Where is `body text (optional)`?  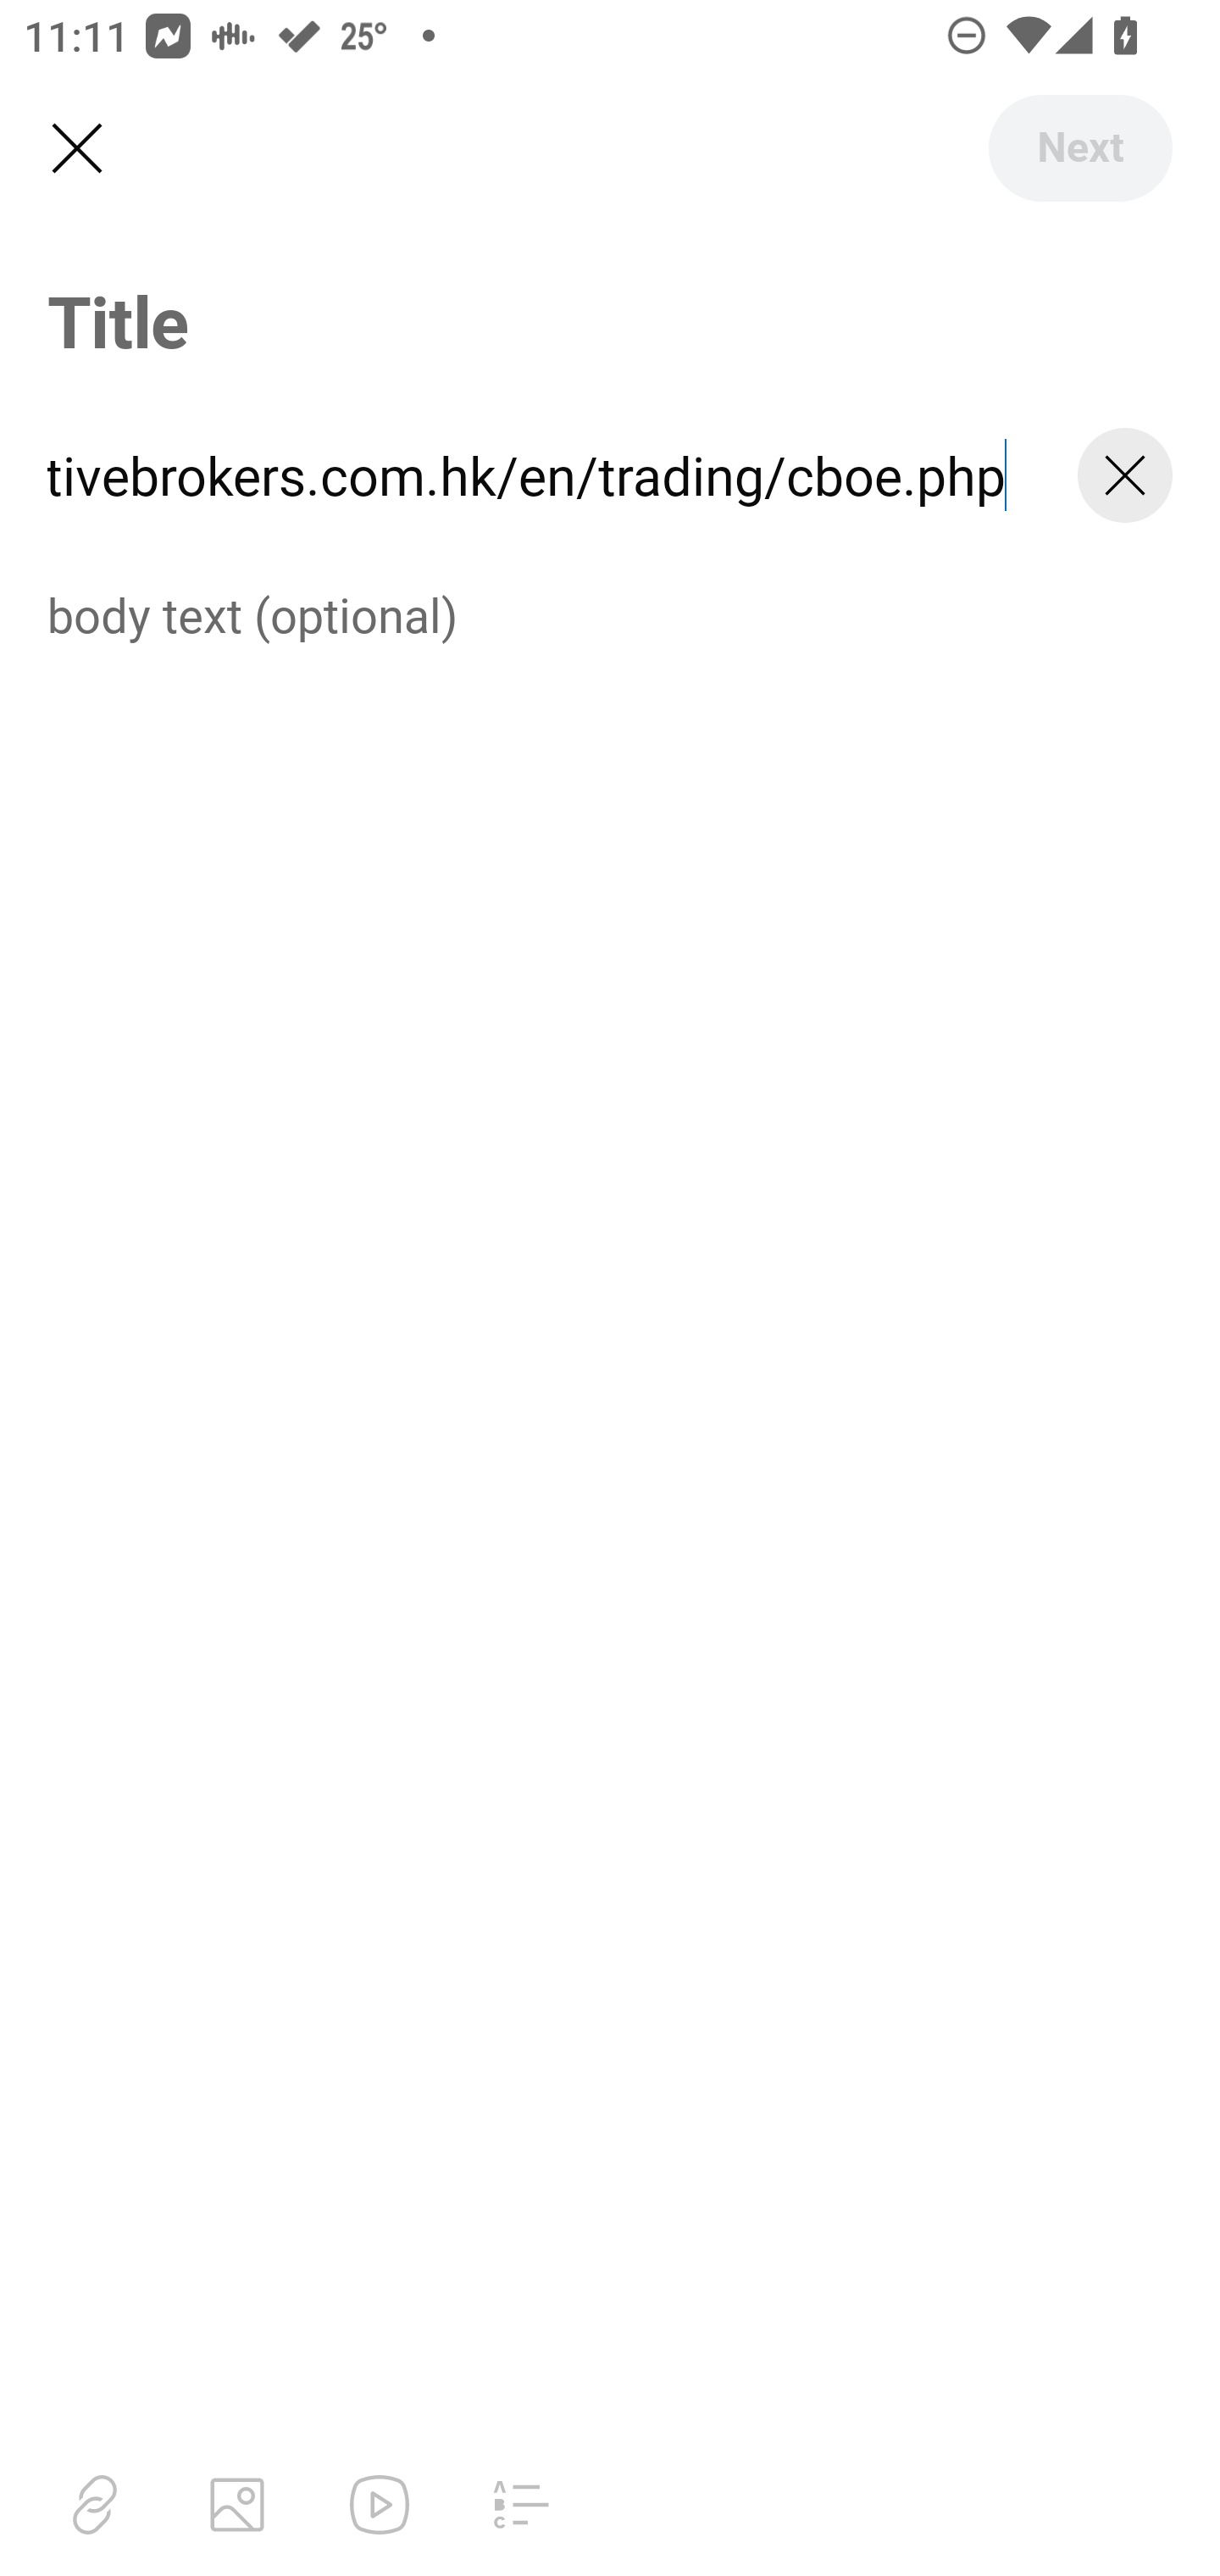 body text (optional) is located at coordinates (610, 613).